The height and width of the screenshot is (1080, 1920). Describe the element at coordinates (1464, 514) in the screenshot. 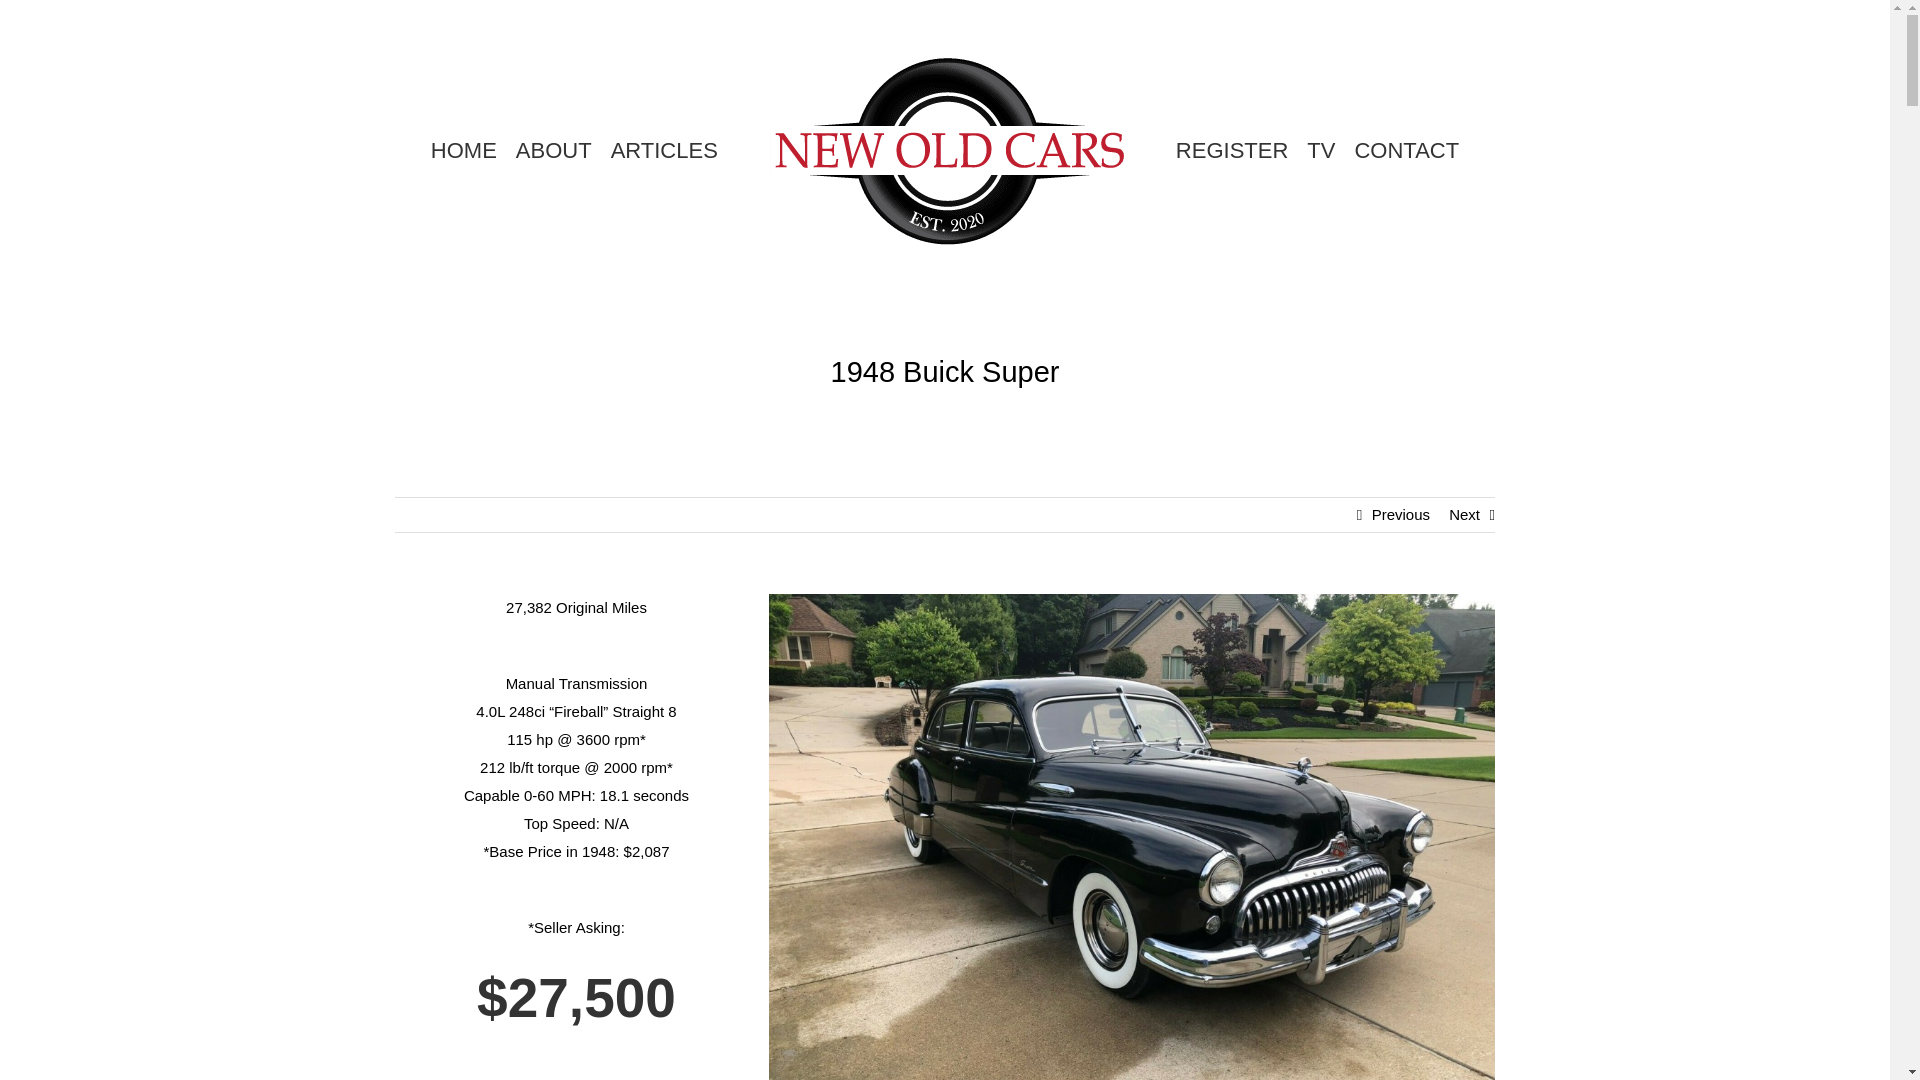

I see `Next` at that location.